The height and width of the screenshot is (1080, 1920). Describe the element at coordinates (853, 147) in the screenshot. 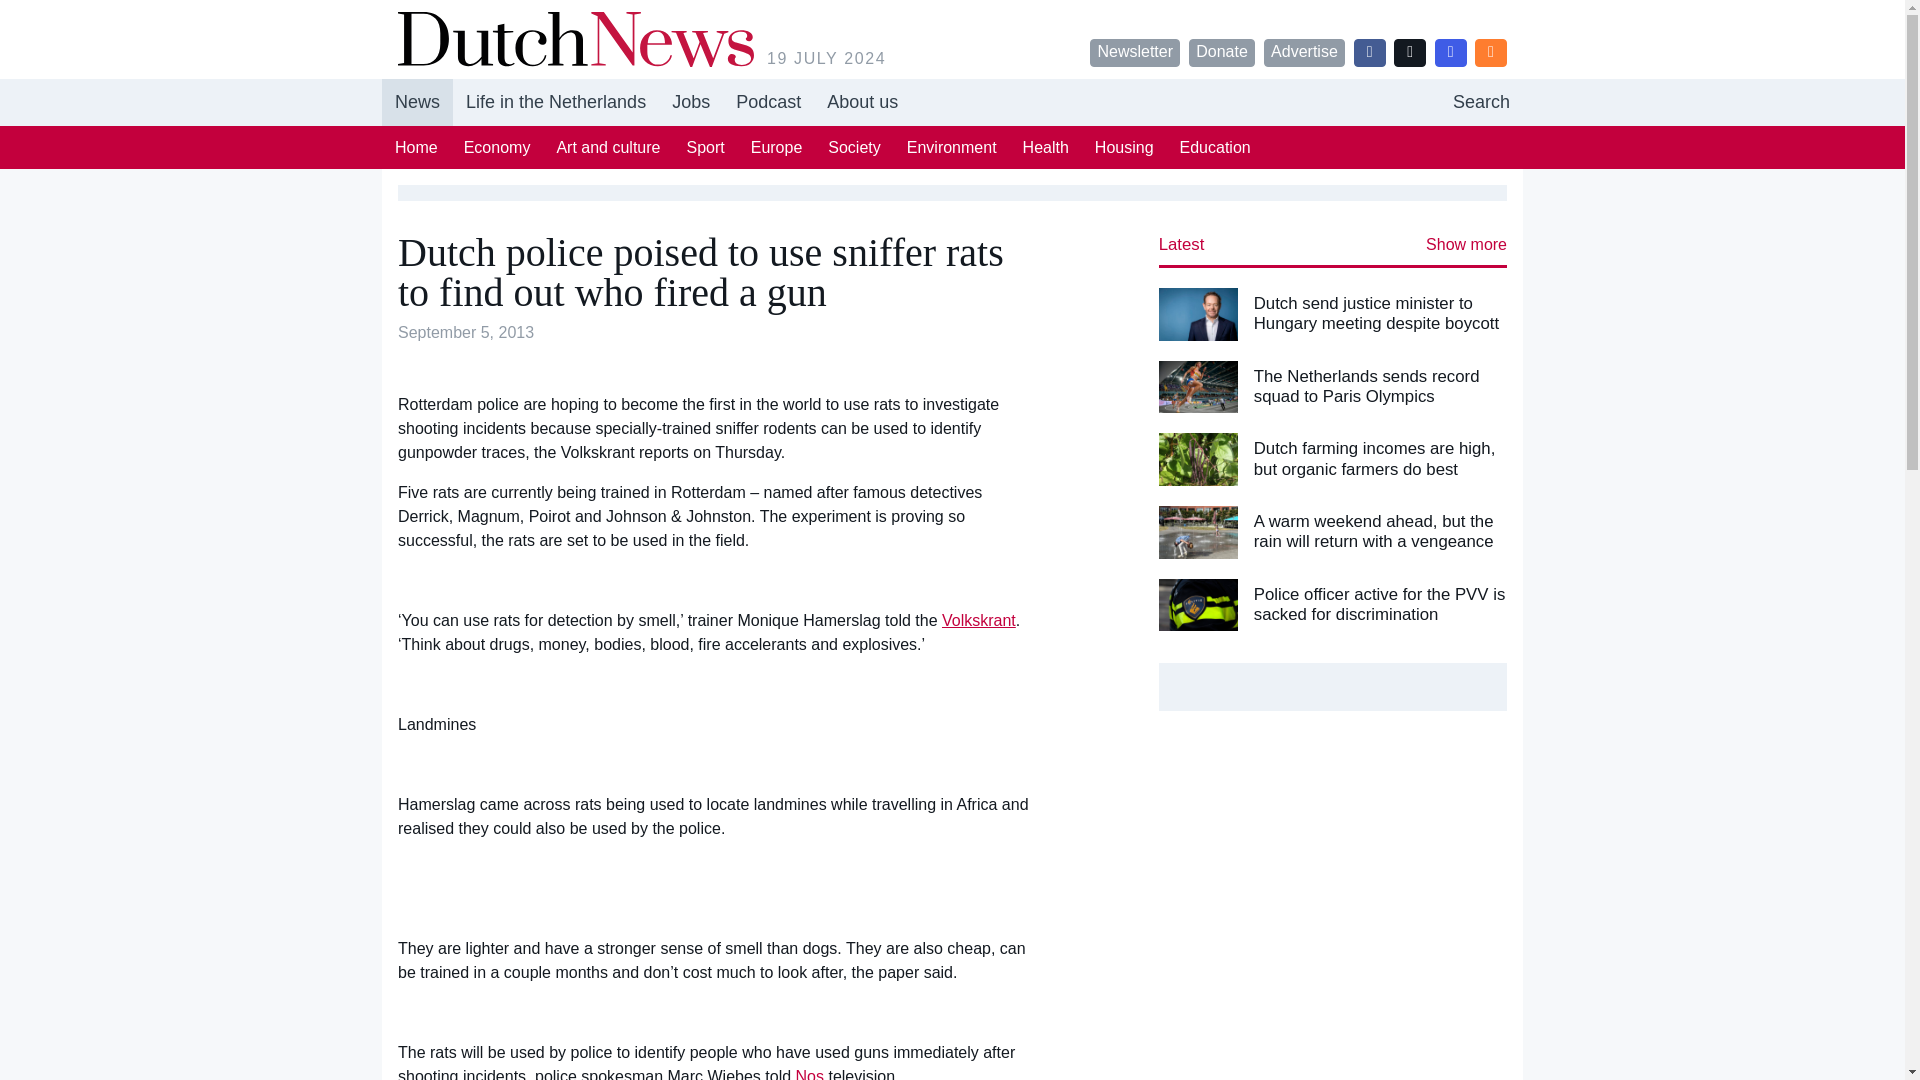

I see `Society` at that location.